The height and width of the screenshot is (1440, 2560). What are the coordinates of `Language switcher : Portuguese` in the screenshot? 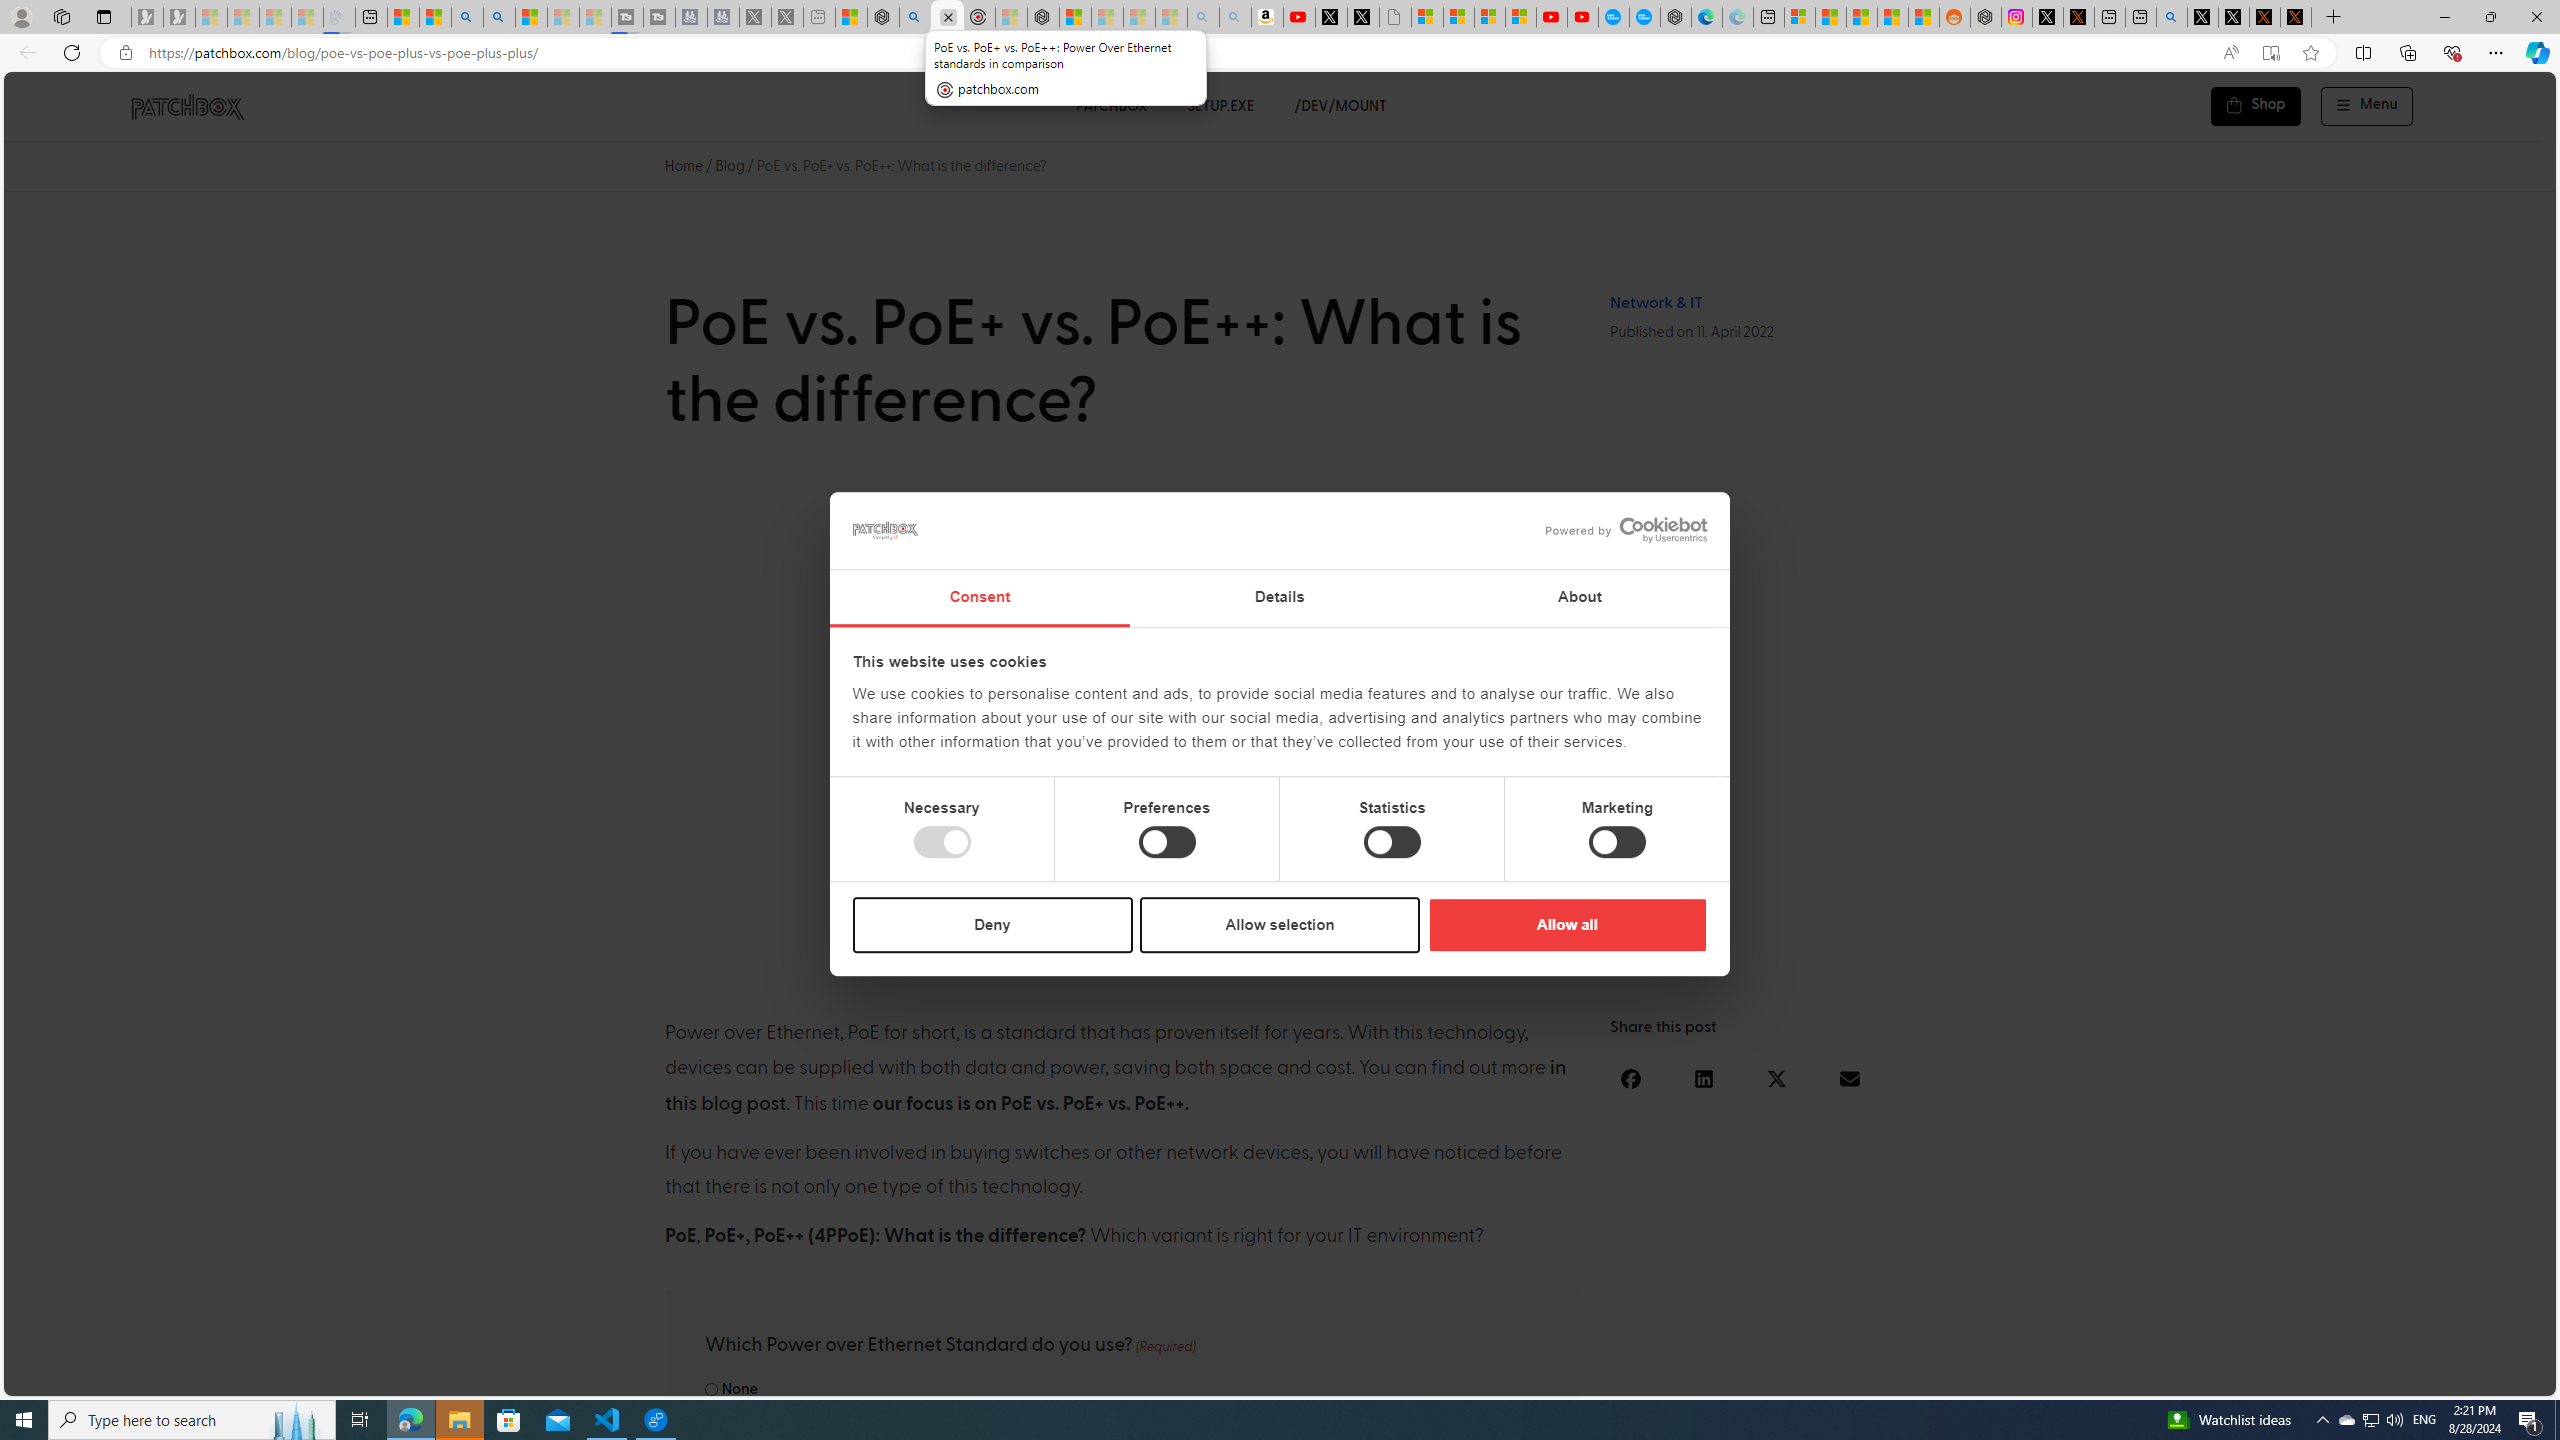 It's located at (2465, 1377).